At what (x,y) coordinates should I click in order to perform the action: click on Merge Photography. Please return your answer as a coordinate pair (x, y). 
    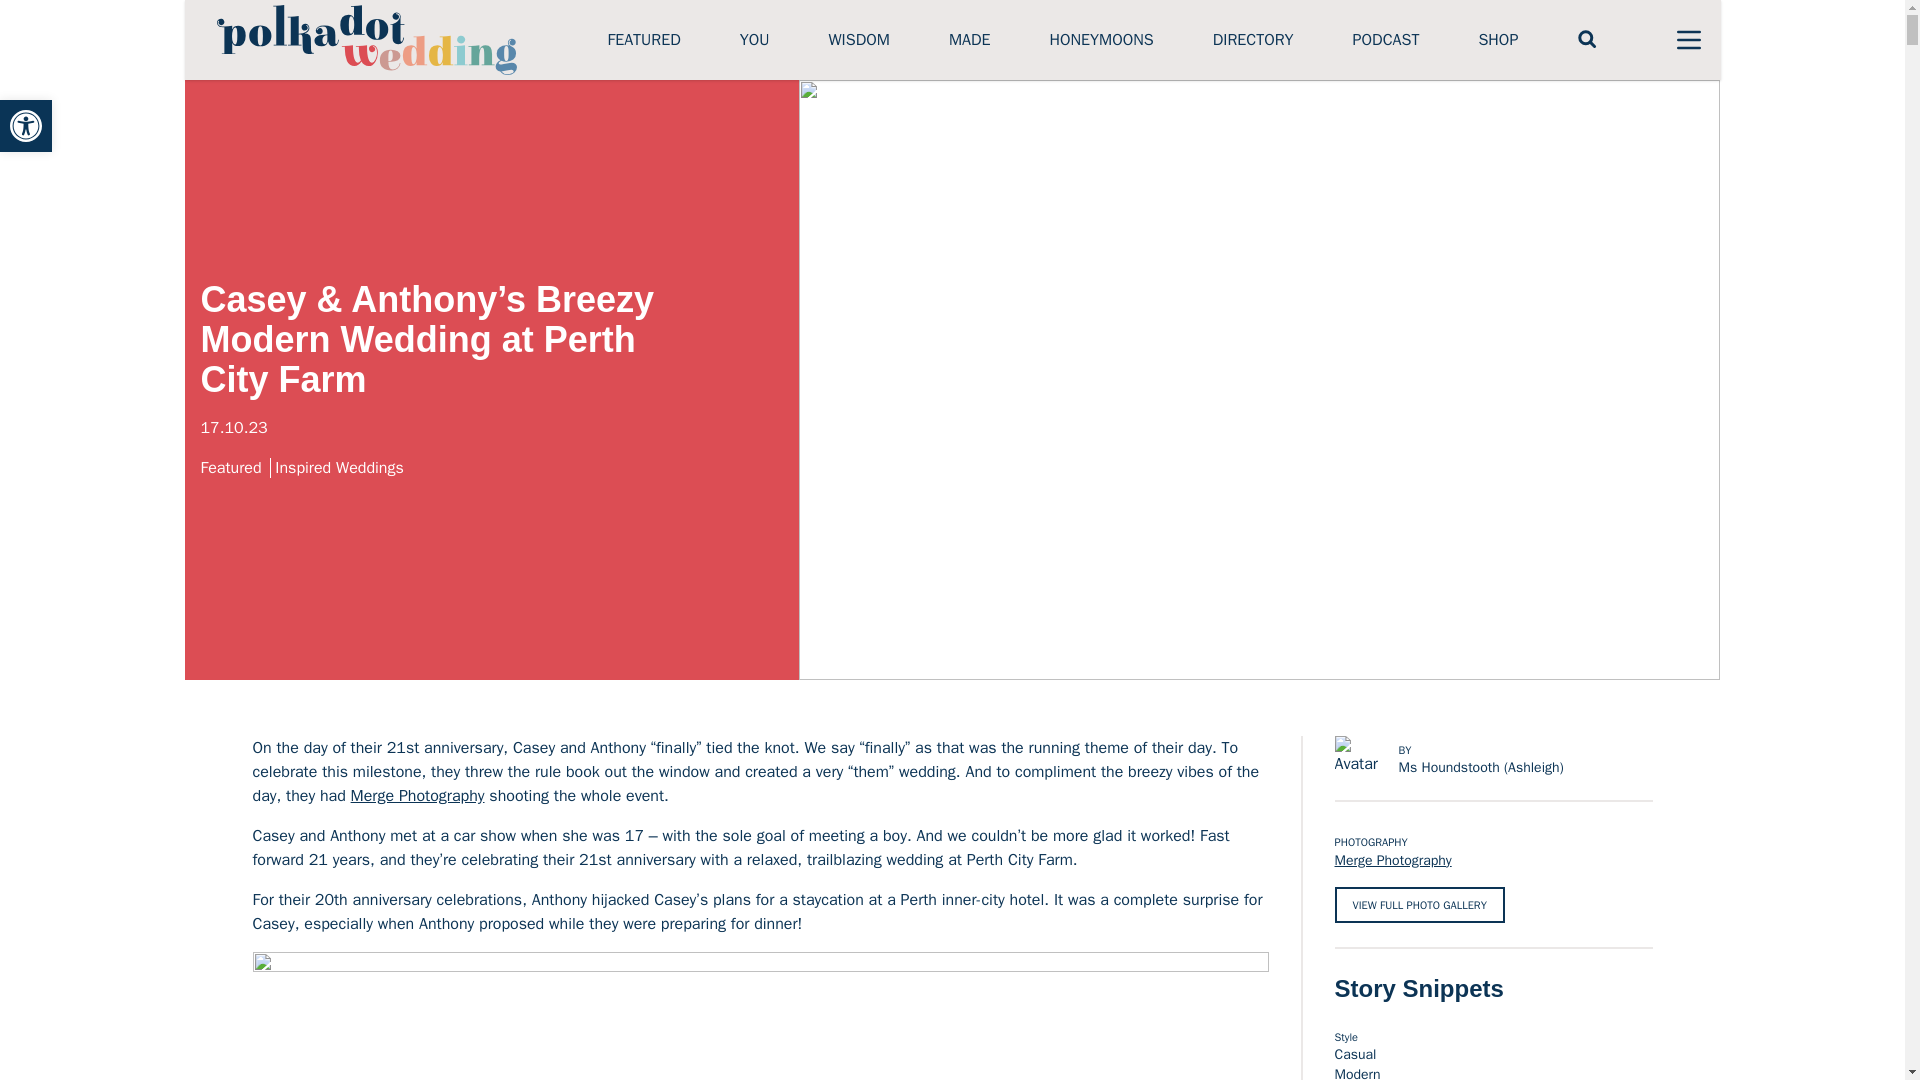
    Looking at the image, I should click on (418, 796).